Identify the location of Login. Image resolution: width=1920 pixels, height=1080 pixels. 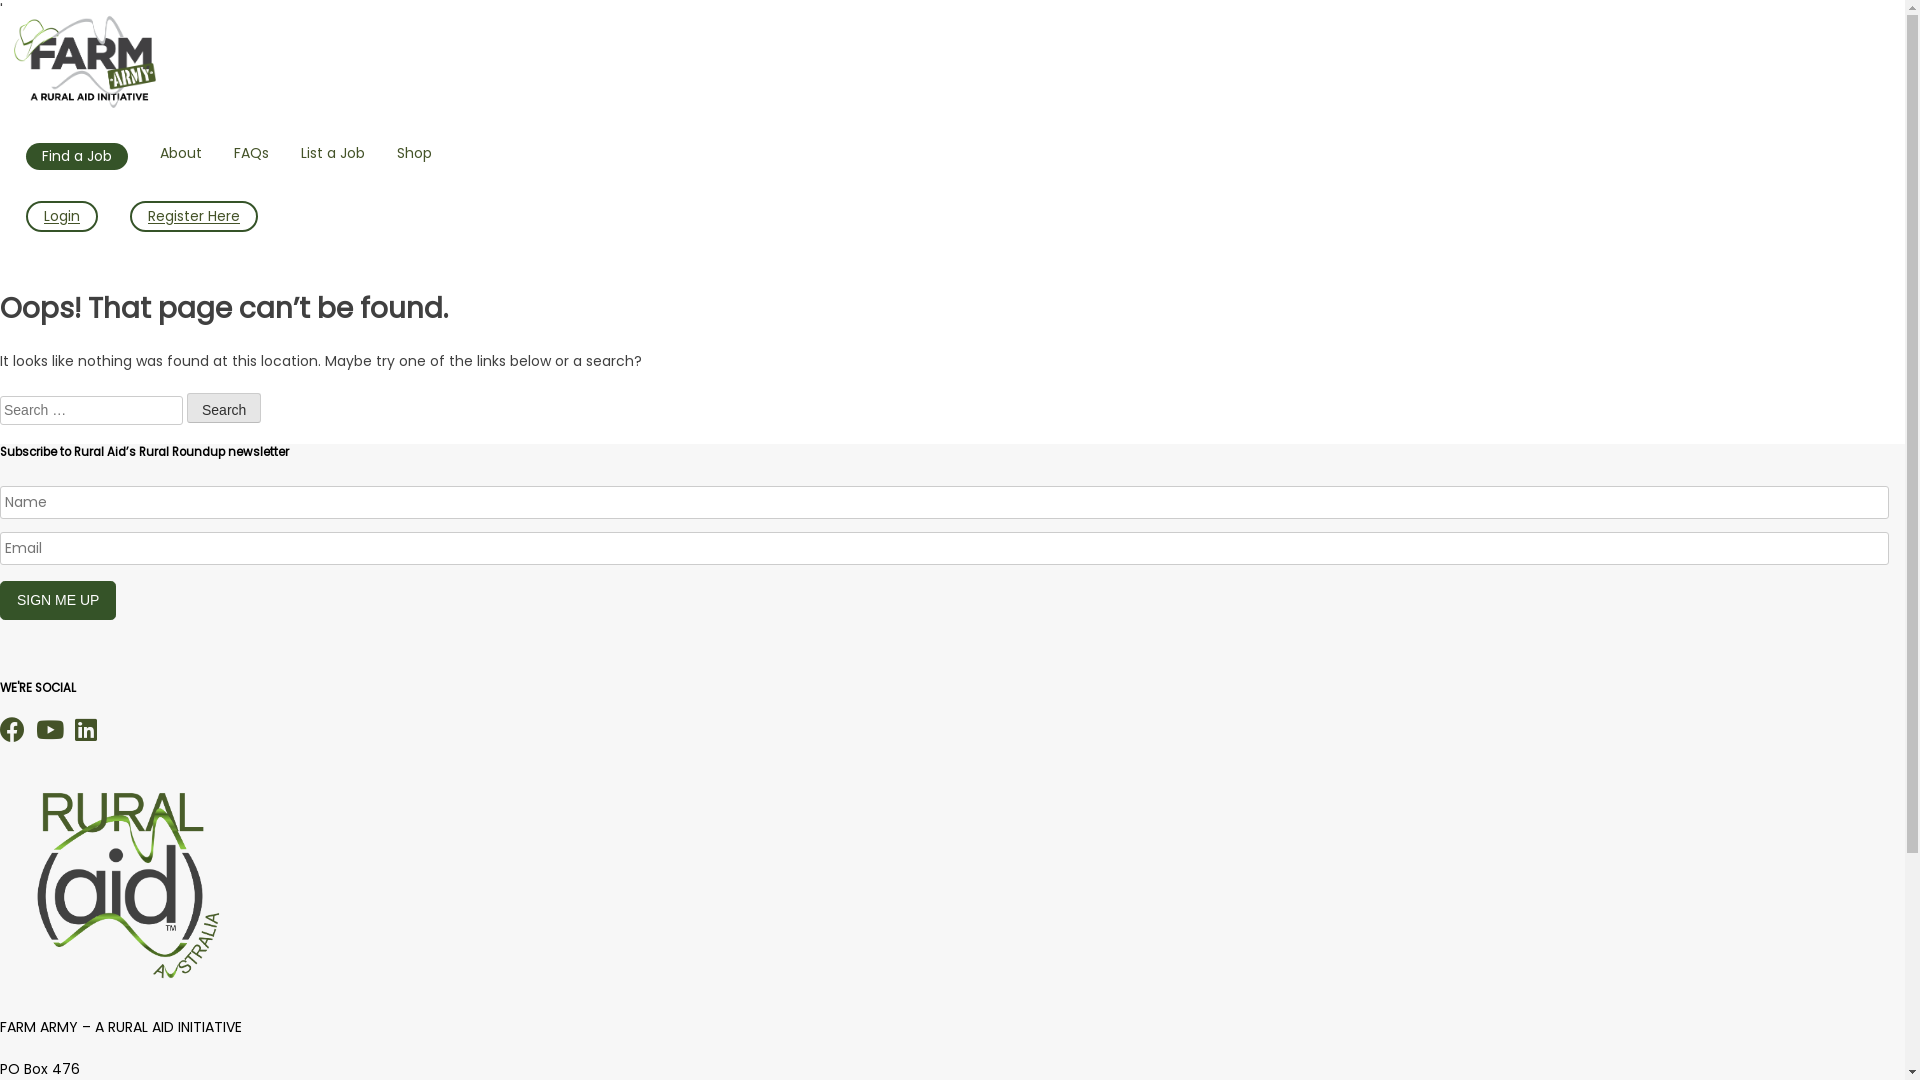
(62, 216).